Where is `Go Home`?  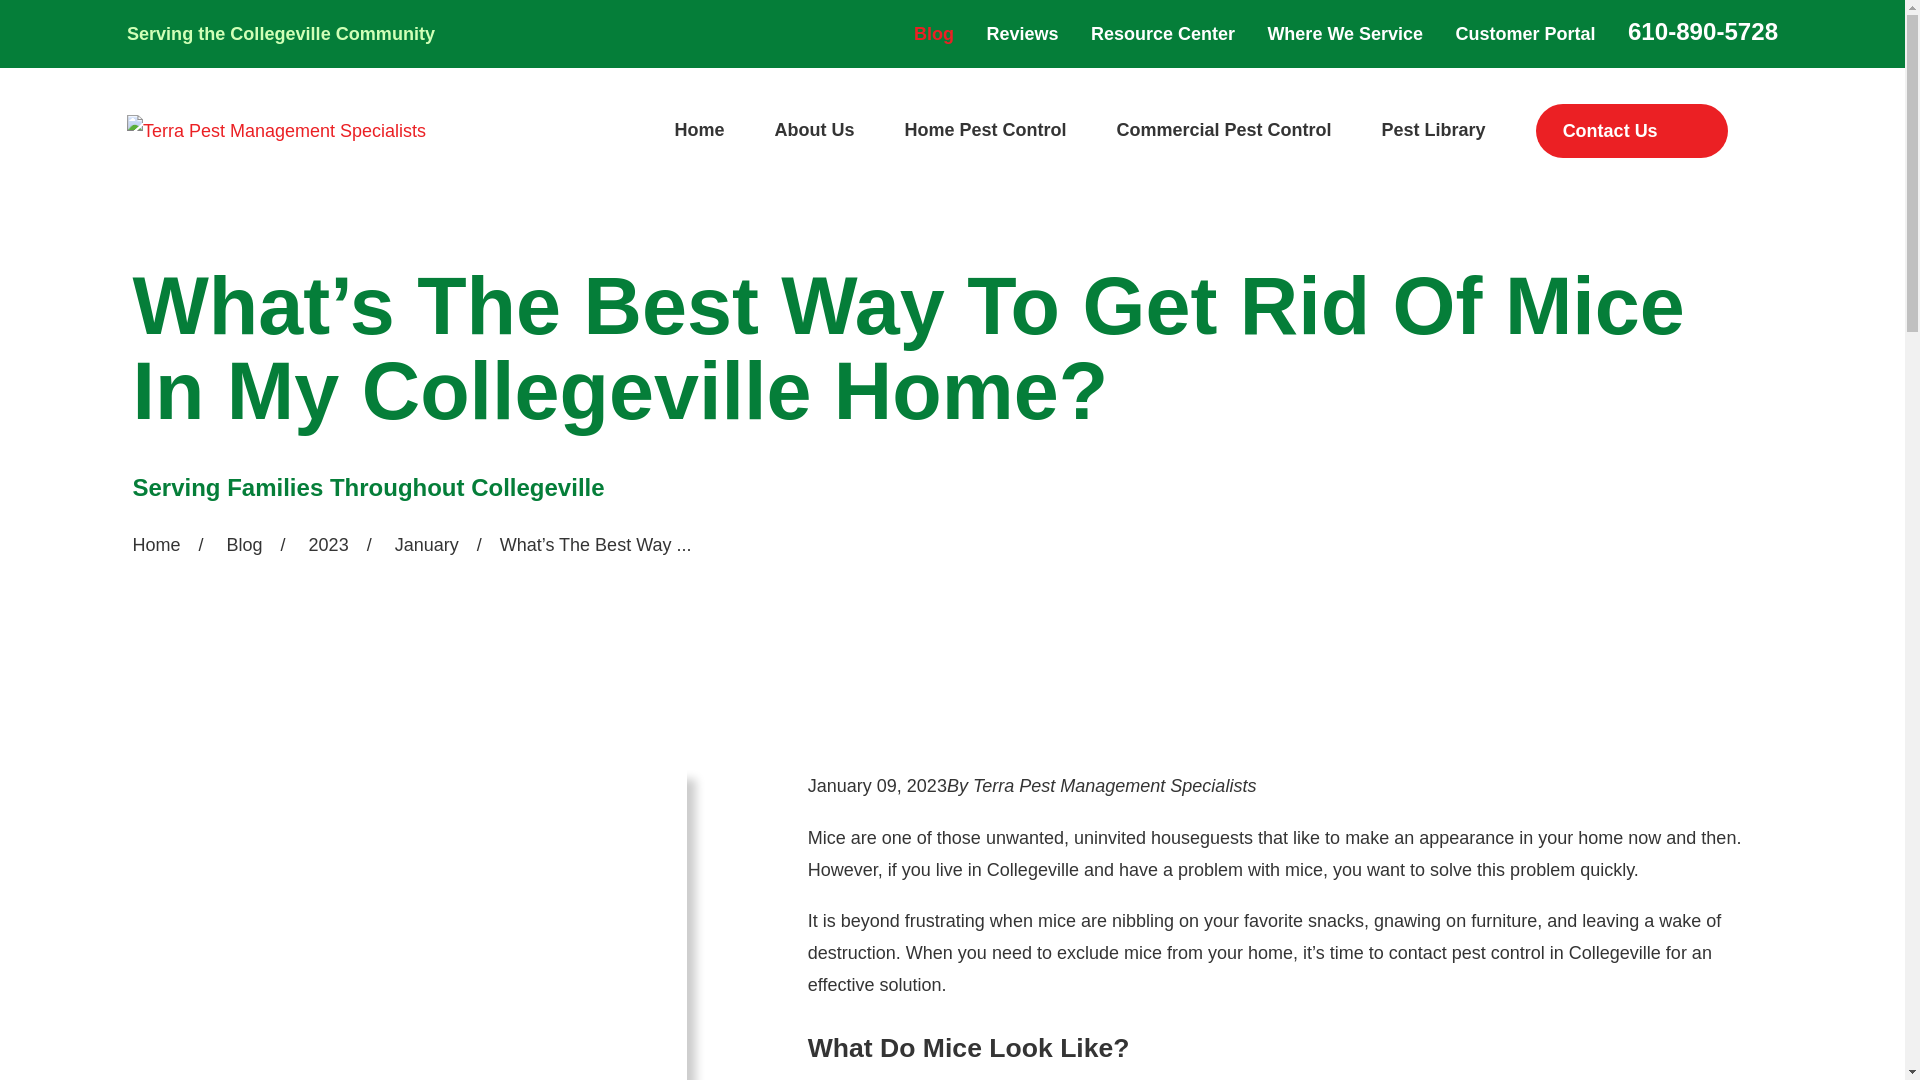 Go Home is located at coordinates (156, 544).